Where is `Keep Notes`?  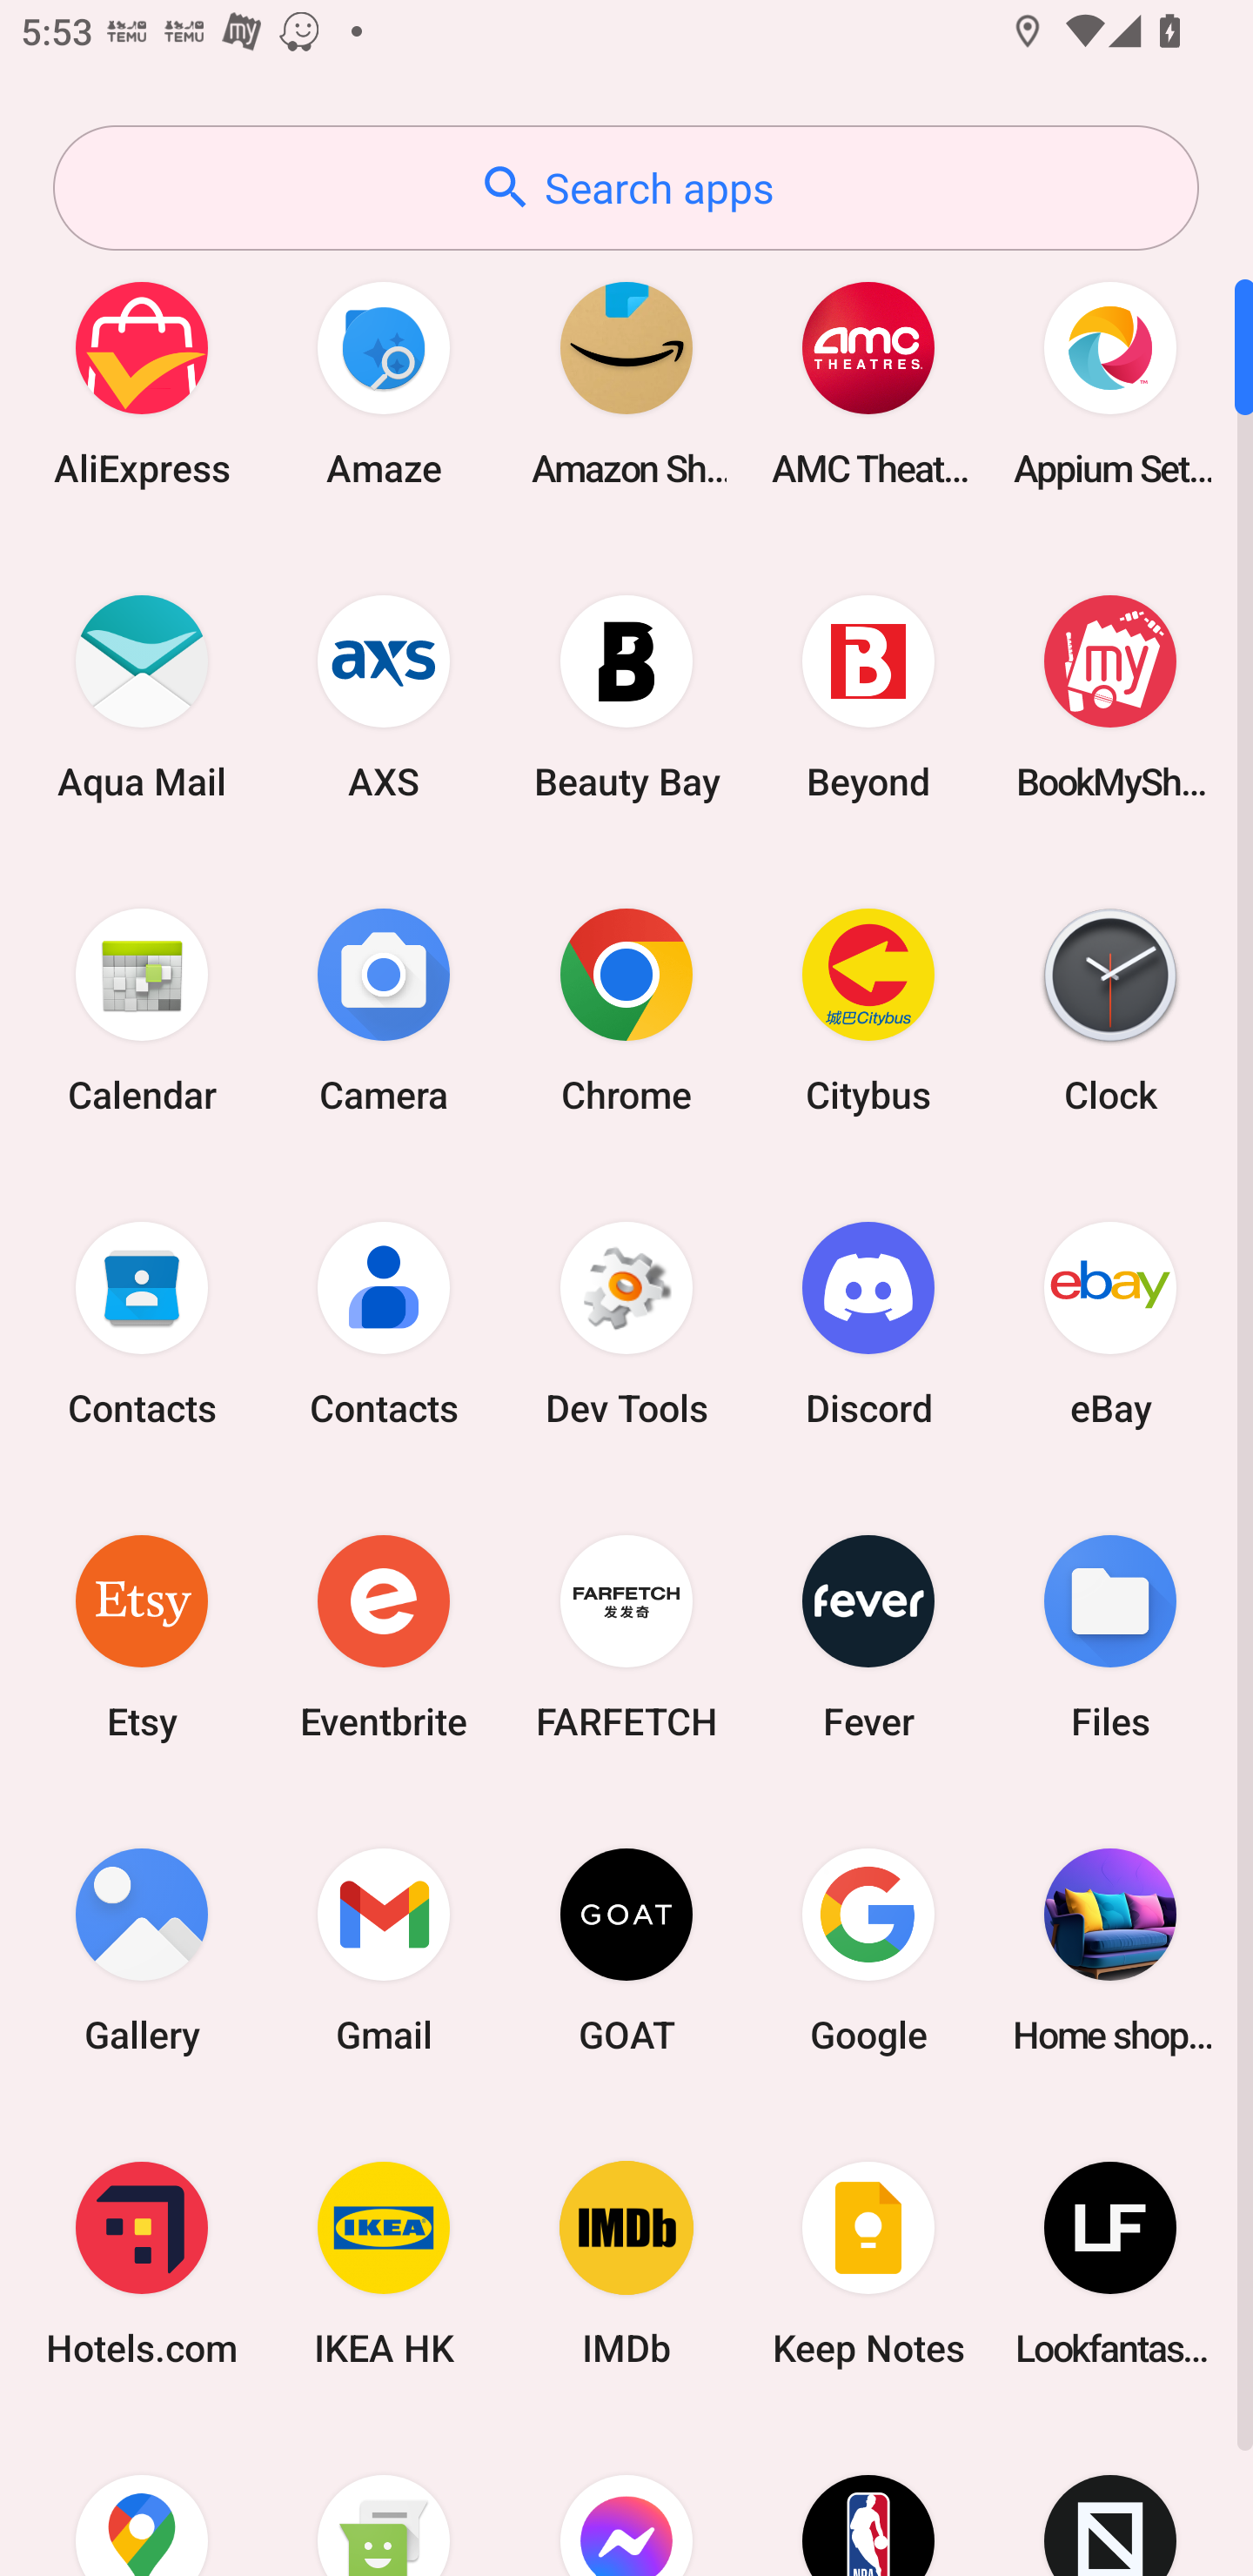
Keep Notes is located at coordinates (868, 2264).